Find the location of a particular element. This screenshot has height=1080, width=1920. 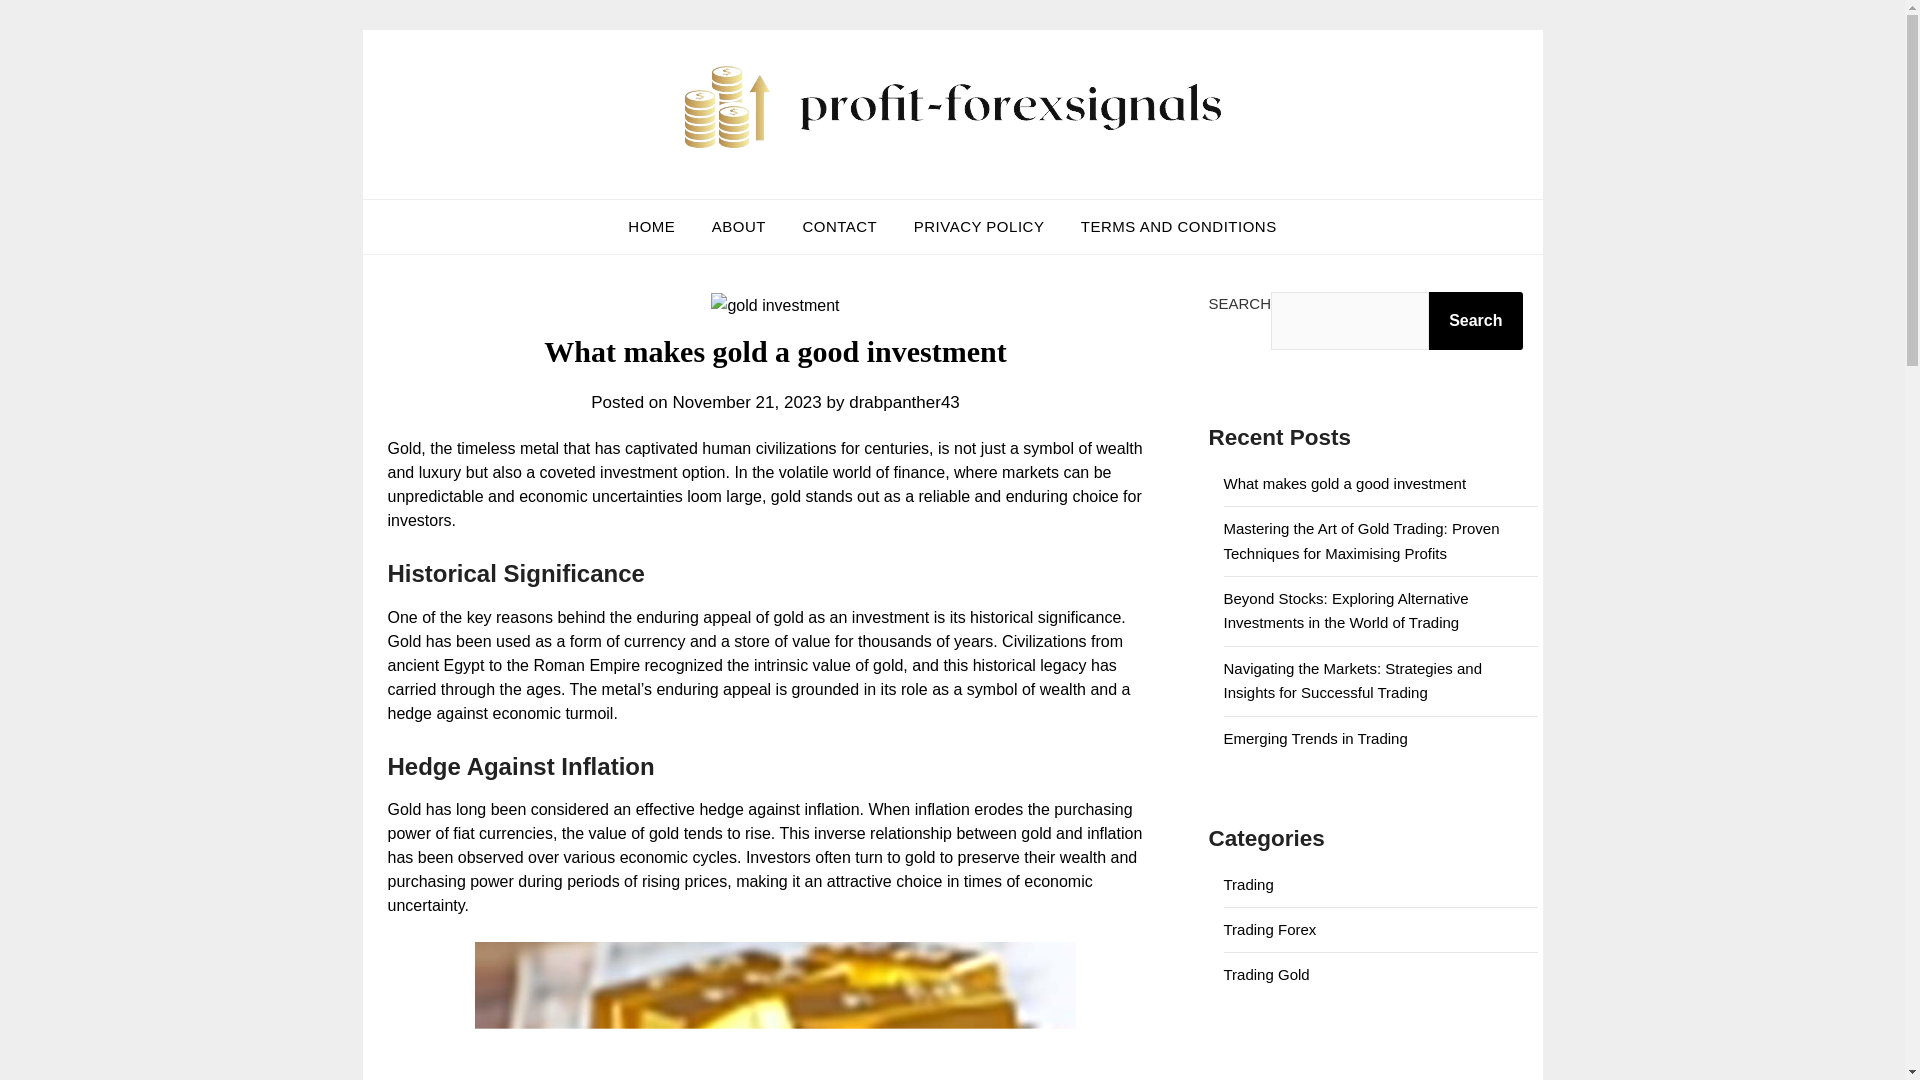

TERMS AND CONDITIONS is located at coordinates (1178, 226).